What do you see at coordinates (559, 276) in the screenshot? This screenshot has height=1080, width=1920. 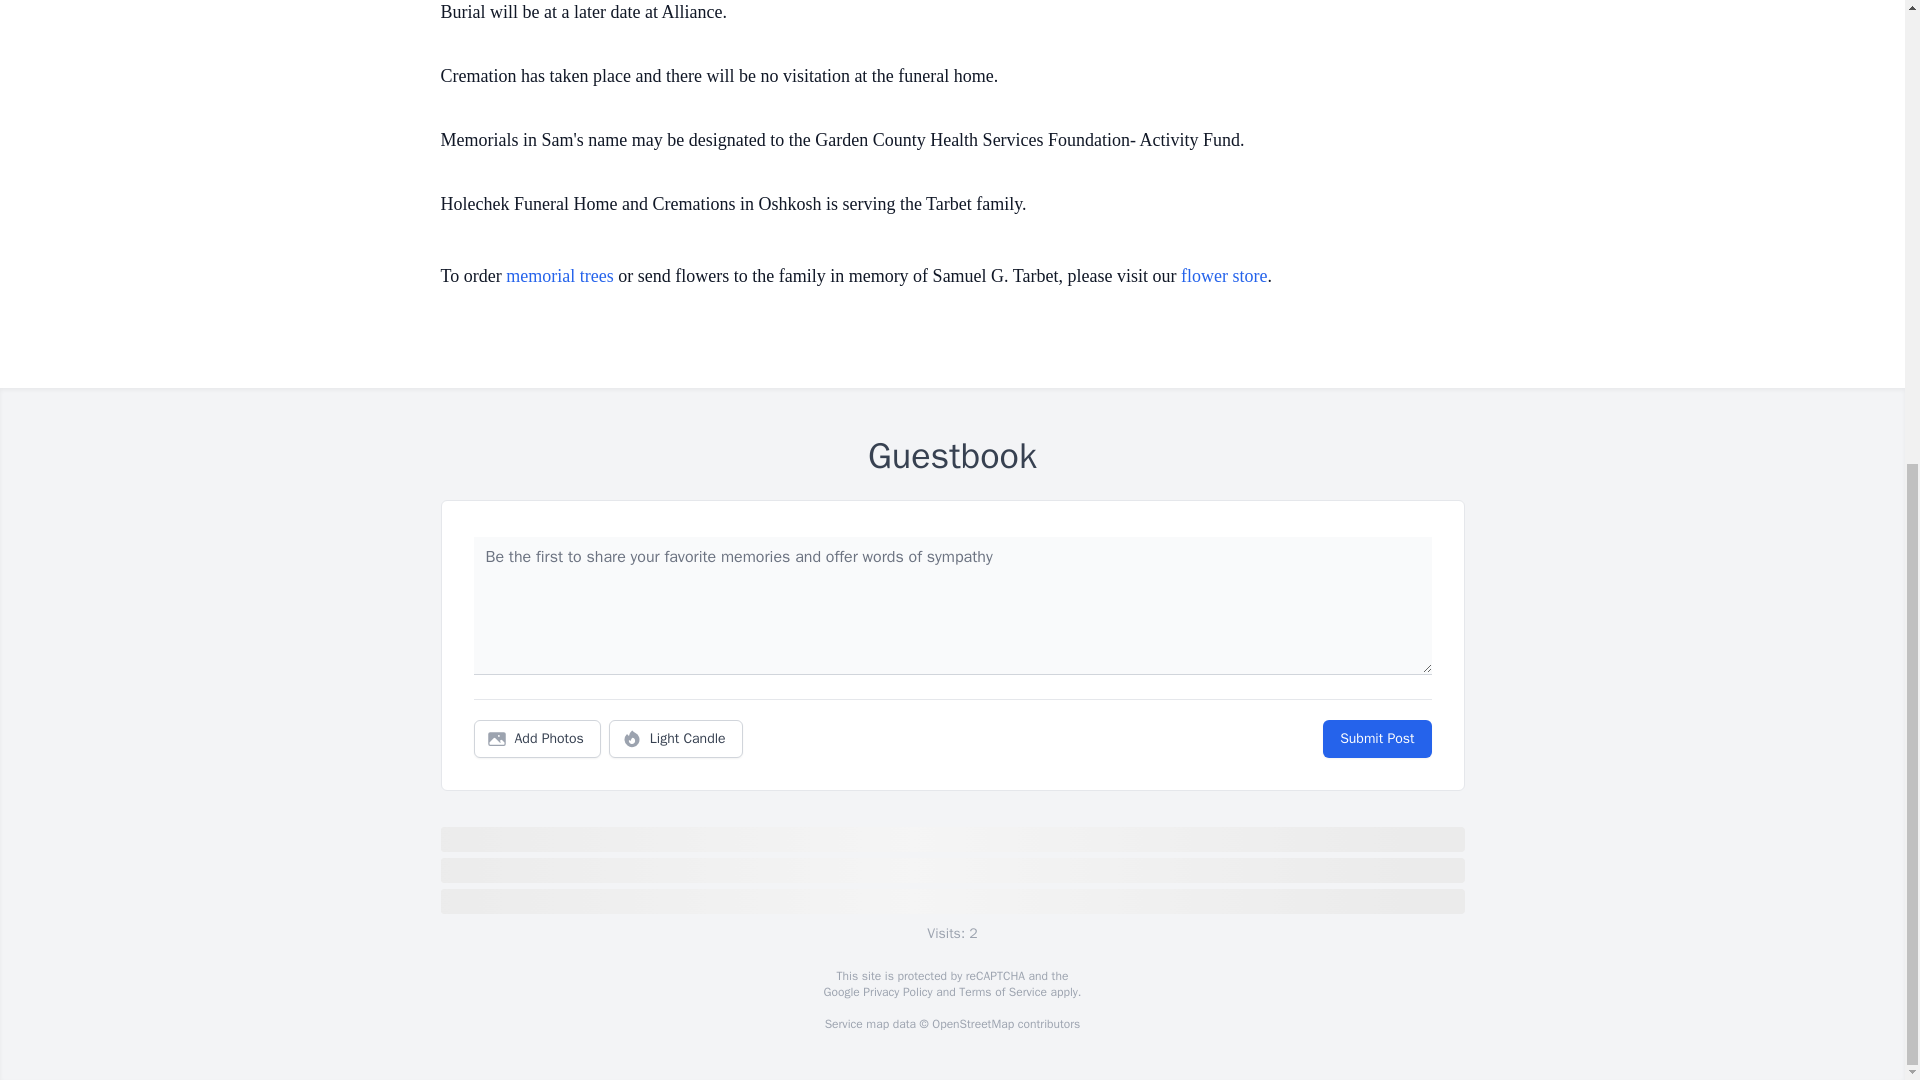 I see `memorial trees` at bounding box center [559, 276].